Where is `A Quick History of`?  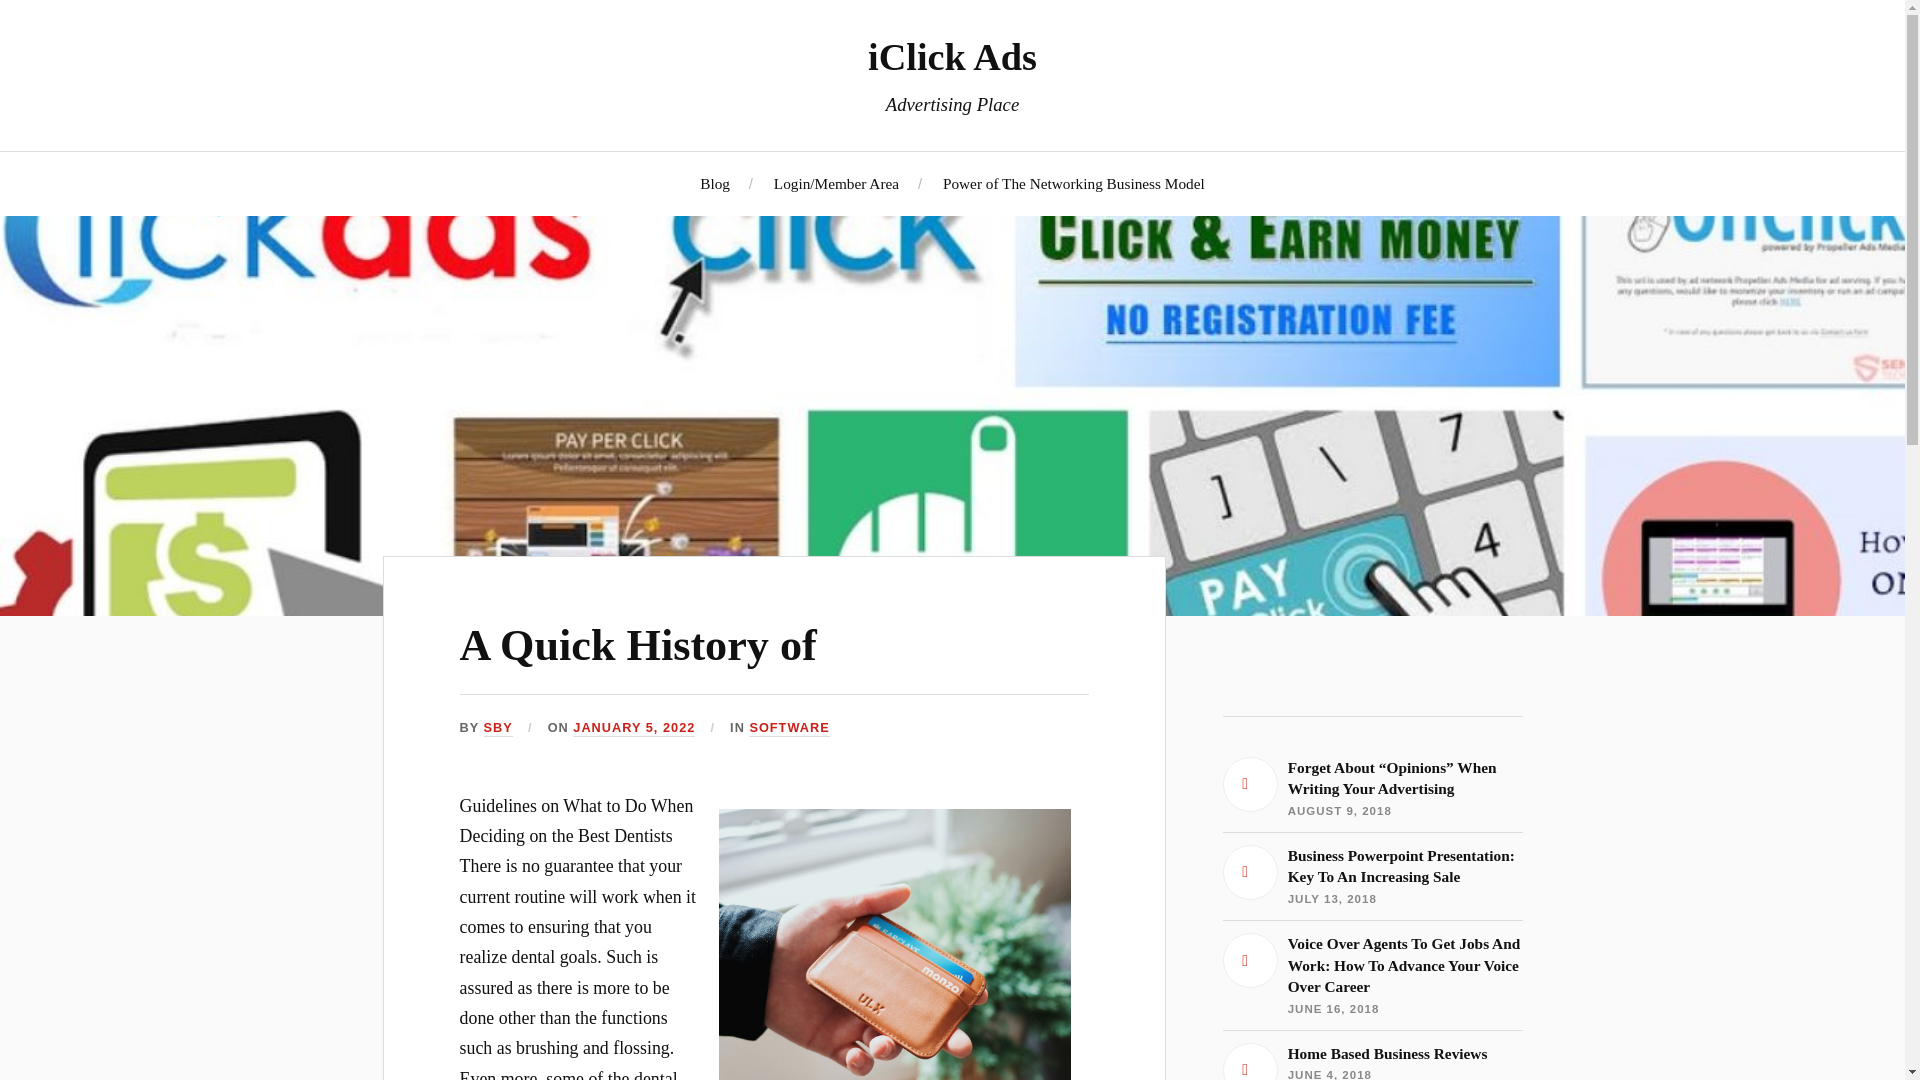
A Quick History of is located at coordinates (638, 645).